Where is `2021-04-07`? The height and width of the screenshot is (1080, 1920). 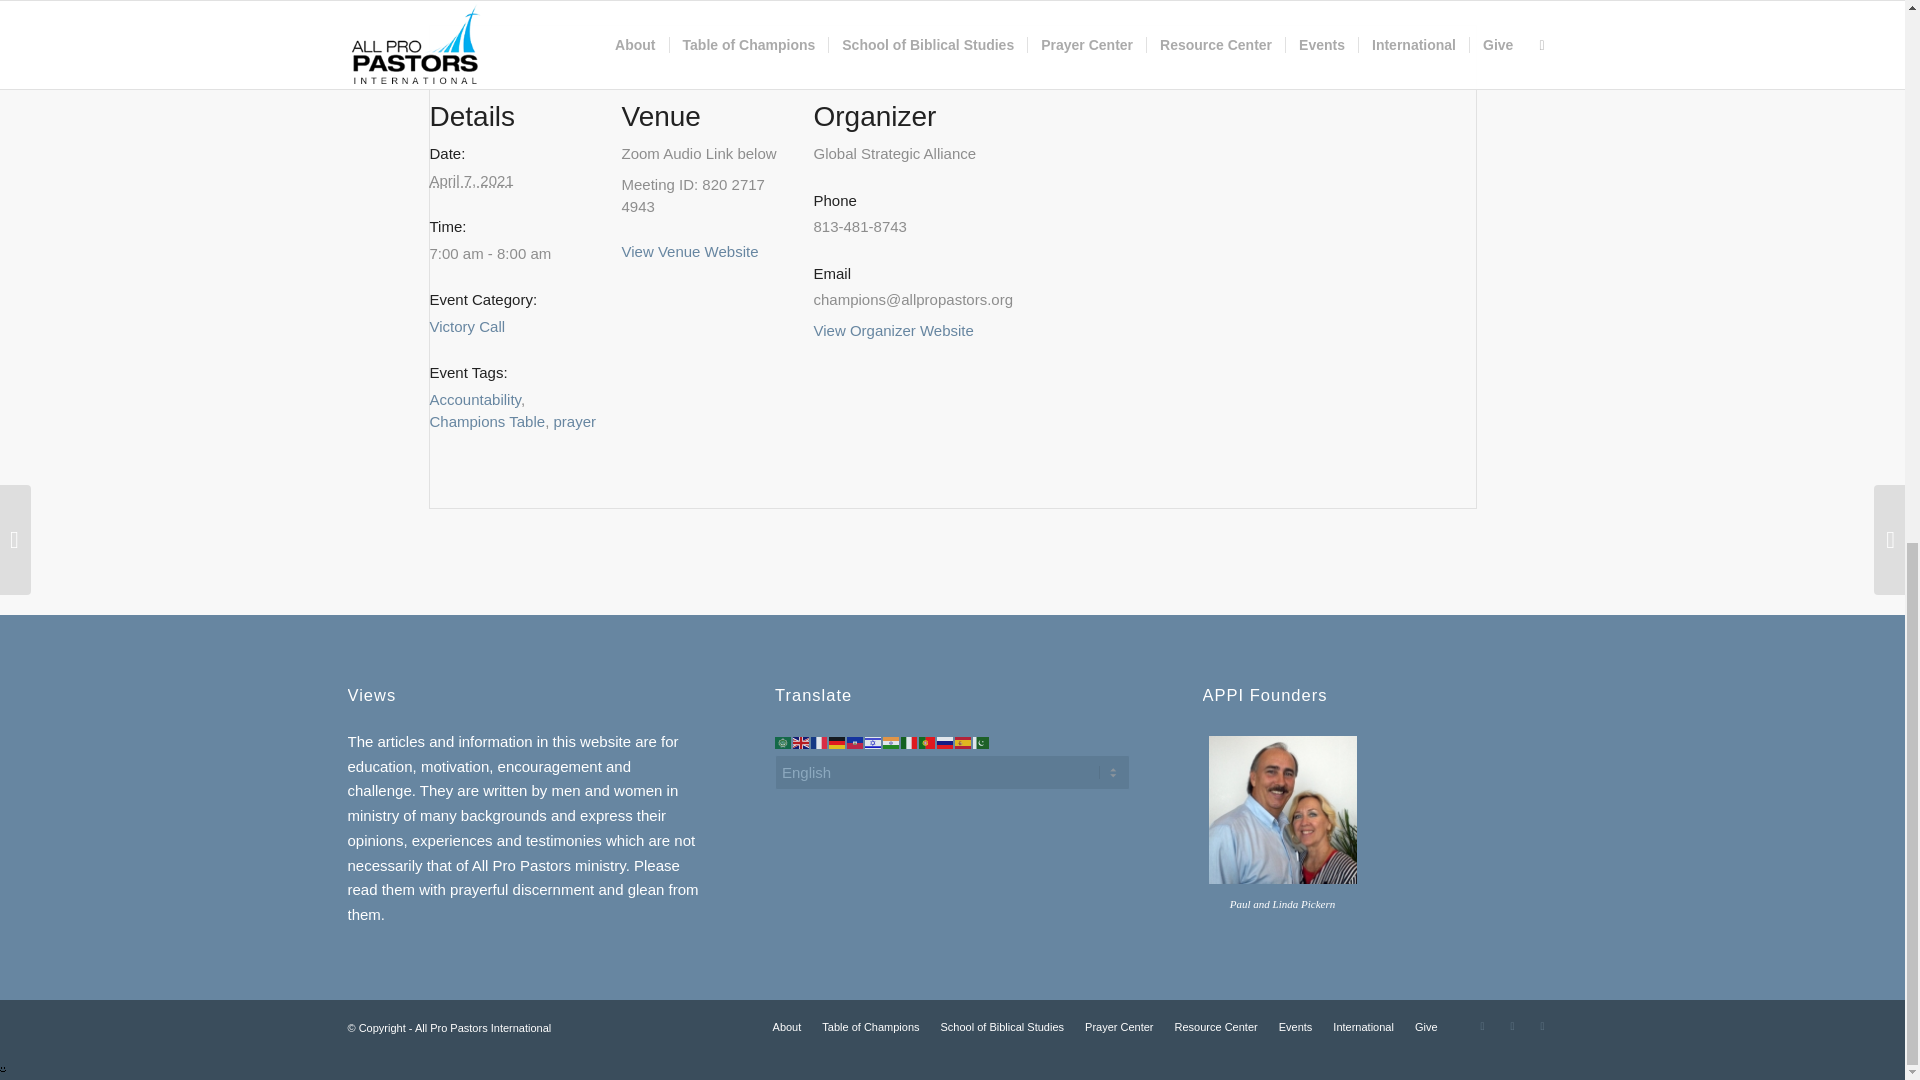 2021-04-07 is located at coordinates (514, 254).